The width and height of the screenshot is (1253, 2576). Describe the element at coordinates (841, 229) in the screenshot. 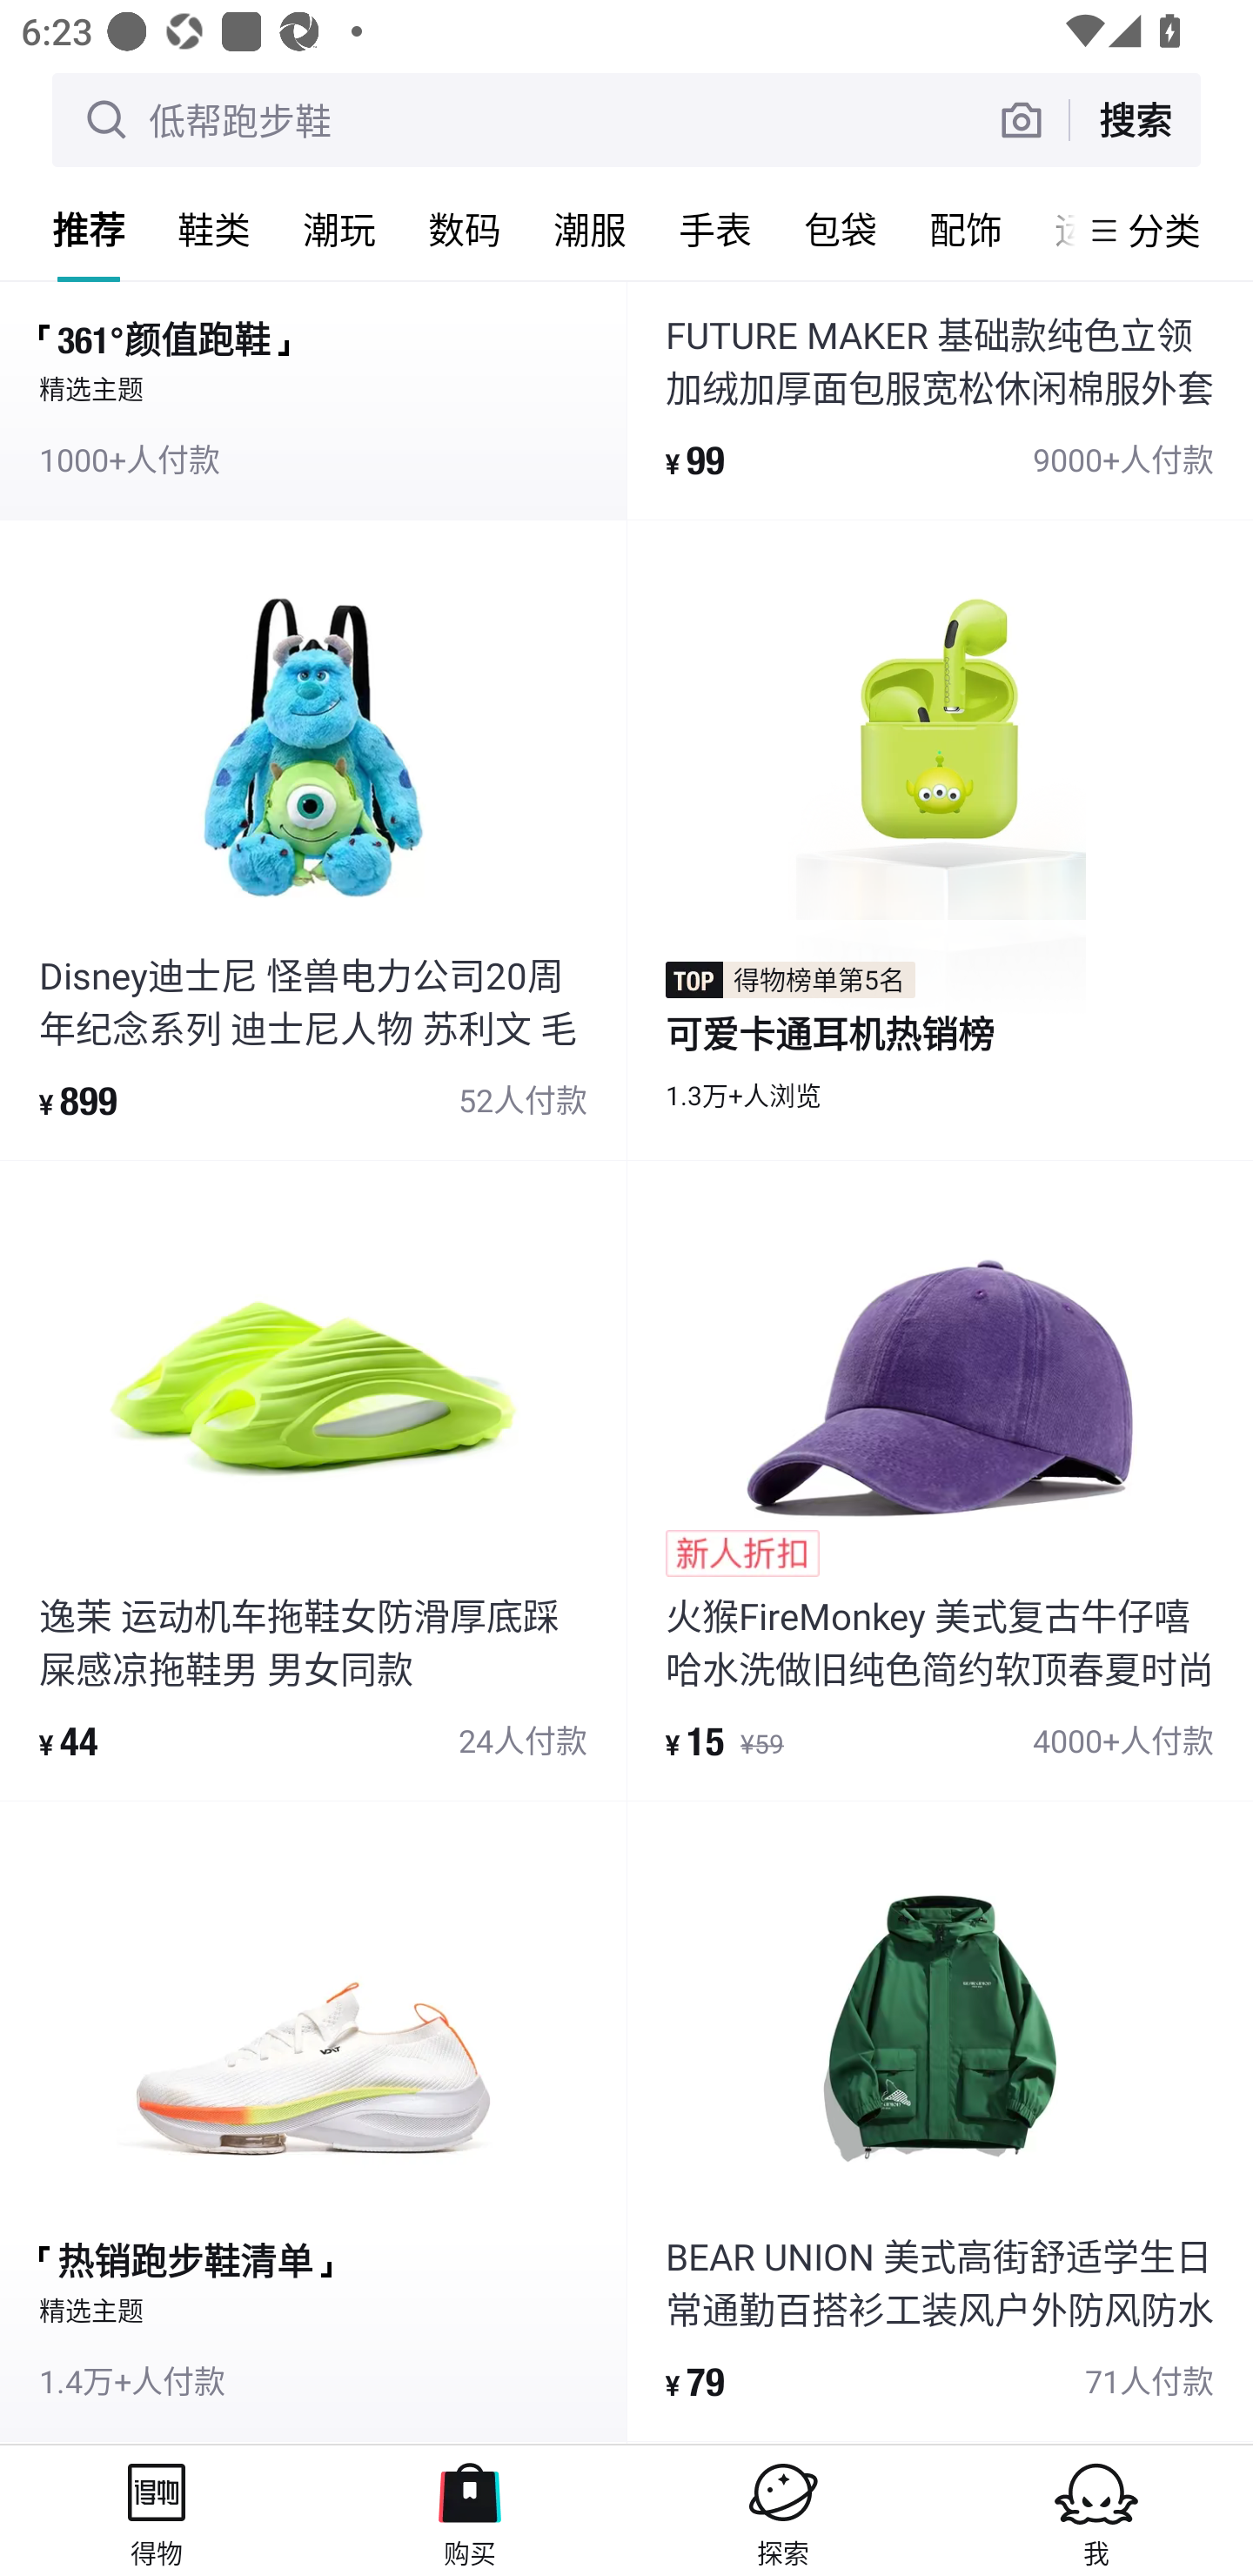

I see `包袋` at that location.